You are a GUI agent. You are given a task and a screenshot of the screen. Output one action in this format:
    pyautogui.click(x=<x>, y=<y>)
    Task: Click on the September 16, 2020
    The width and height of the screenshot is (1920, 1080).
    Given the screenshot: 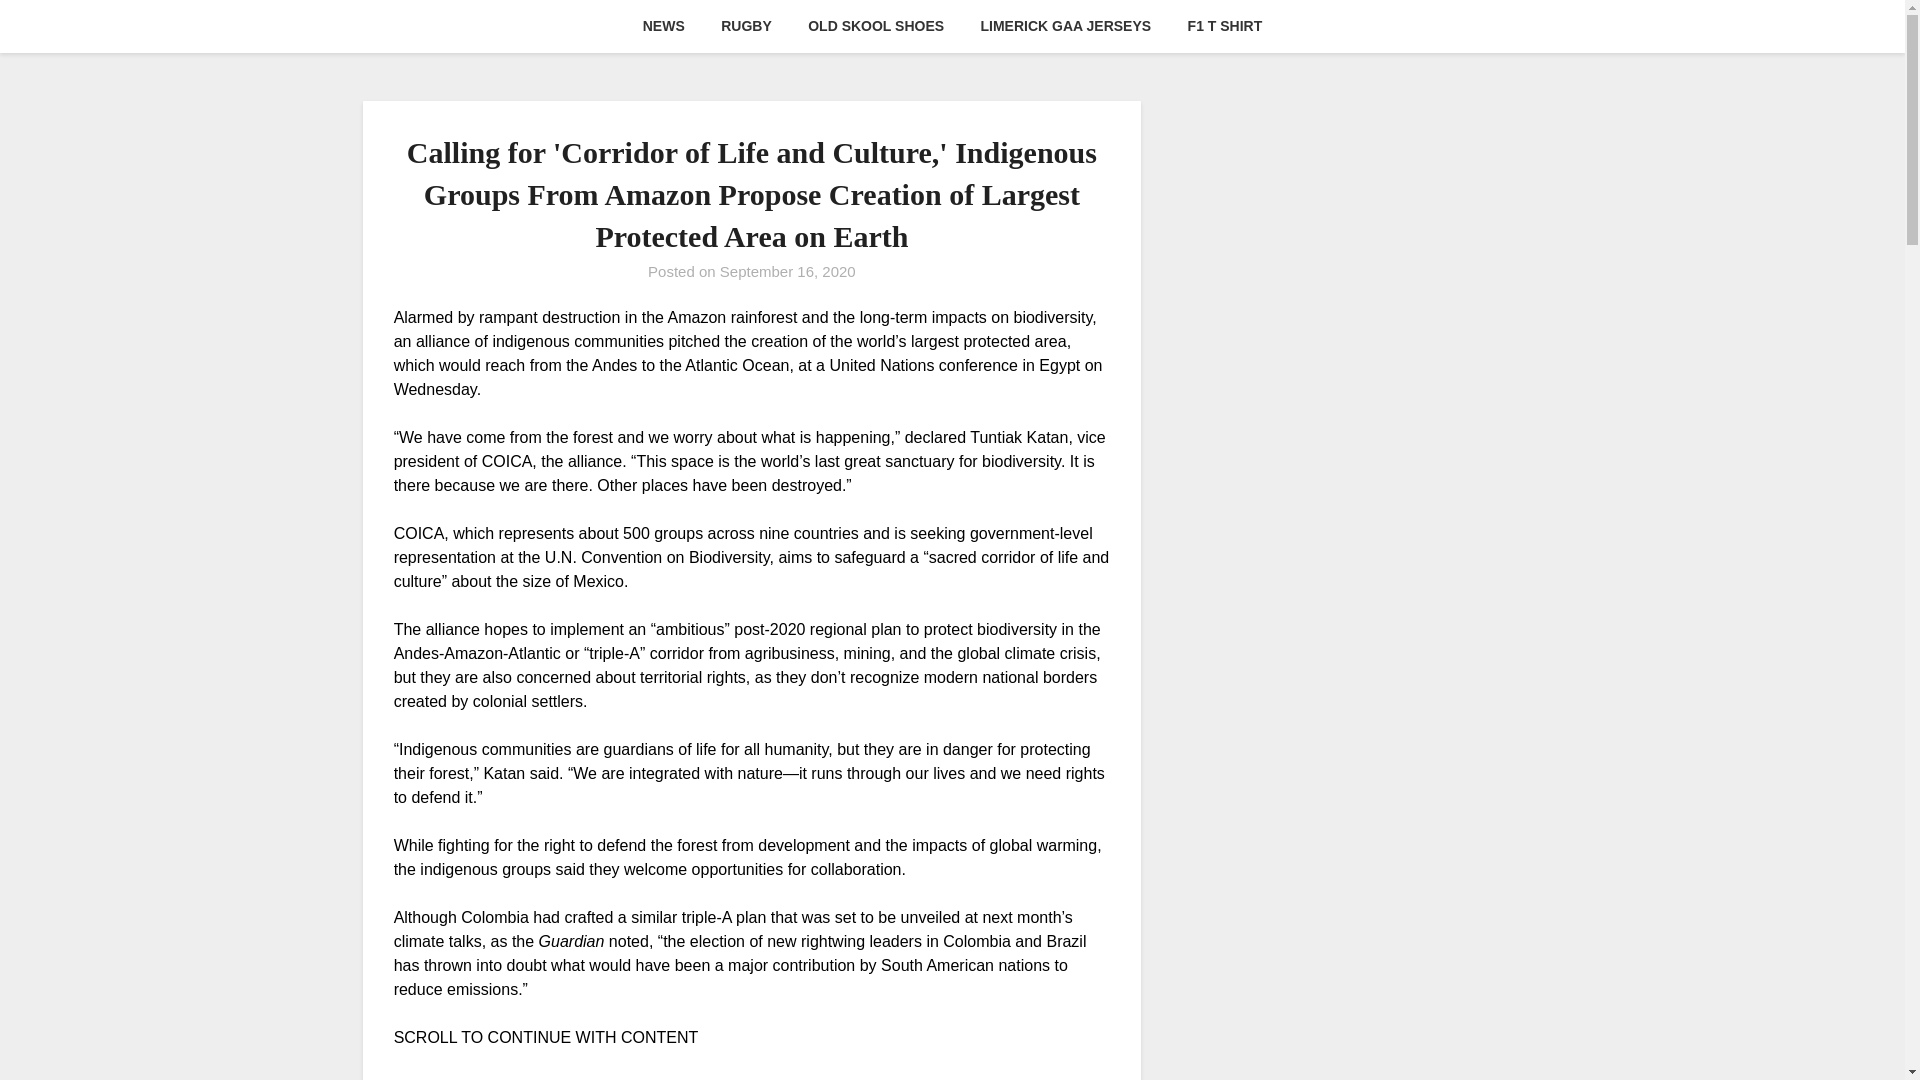 What is the action you would take?
    pyautogui.click(x=788, y=271)
    